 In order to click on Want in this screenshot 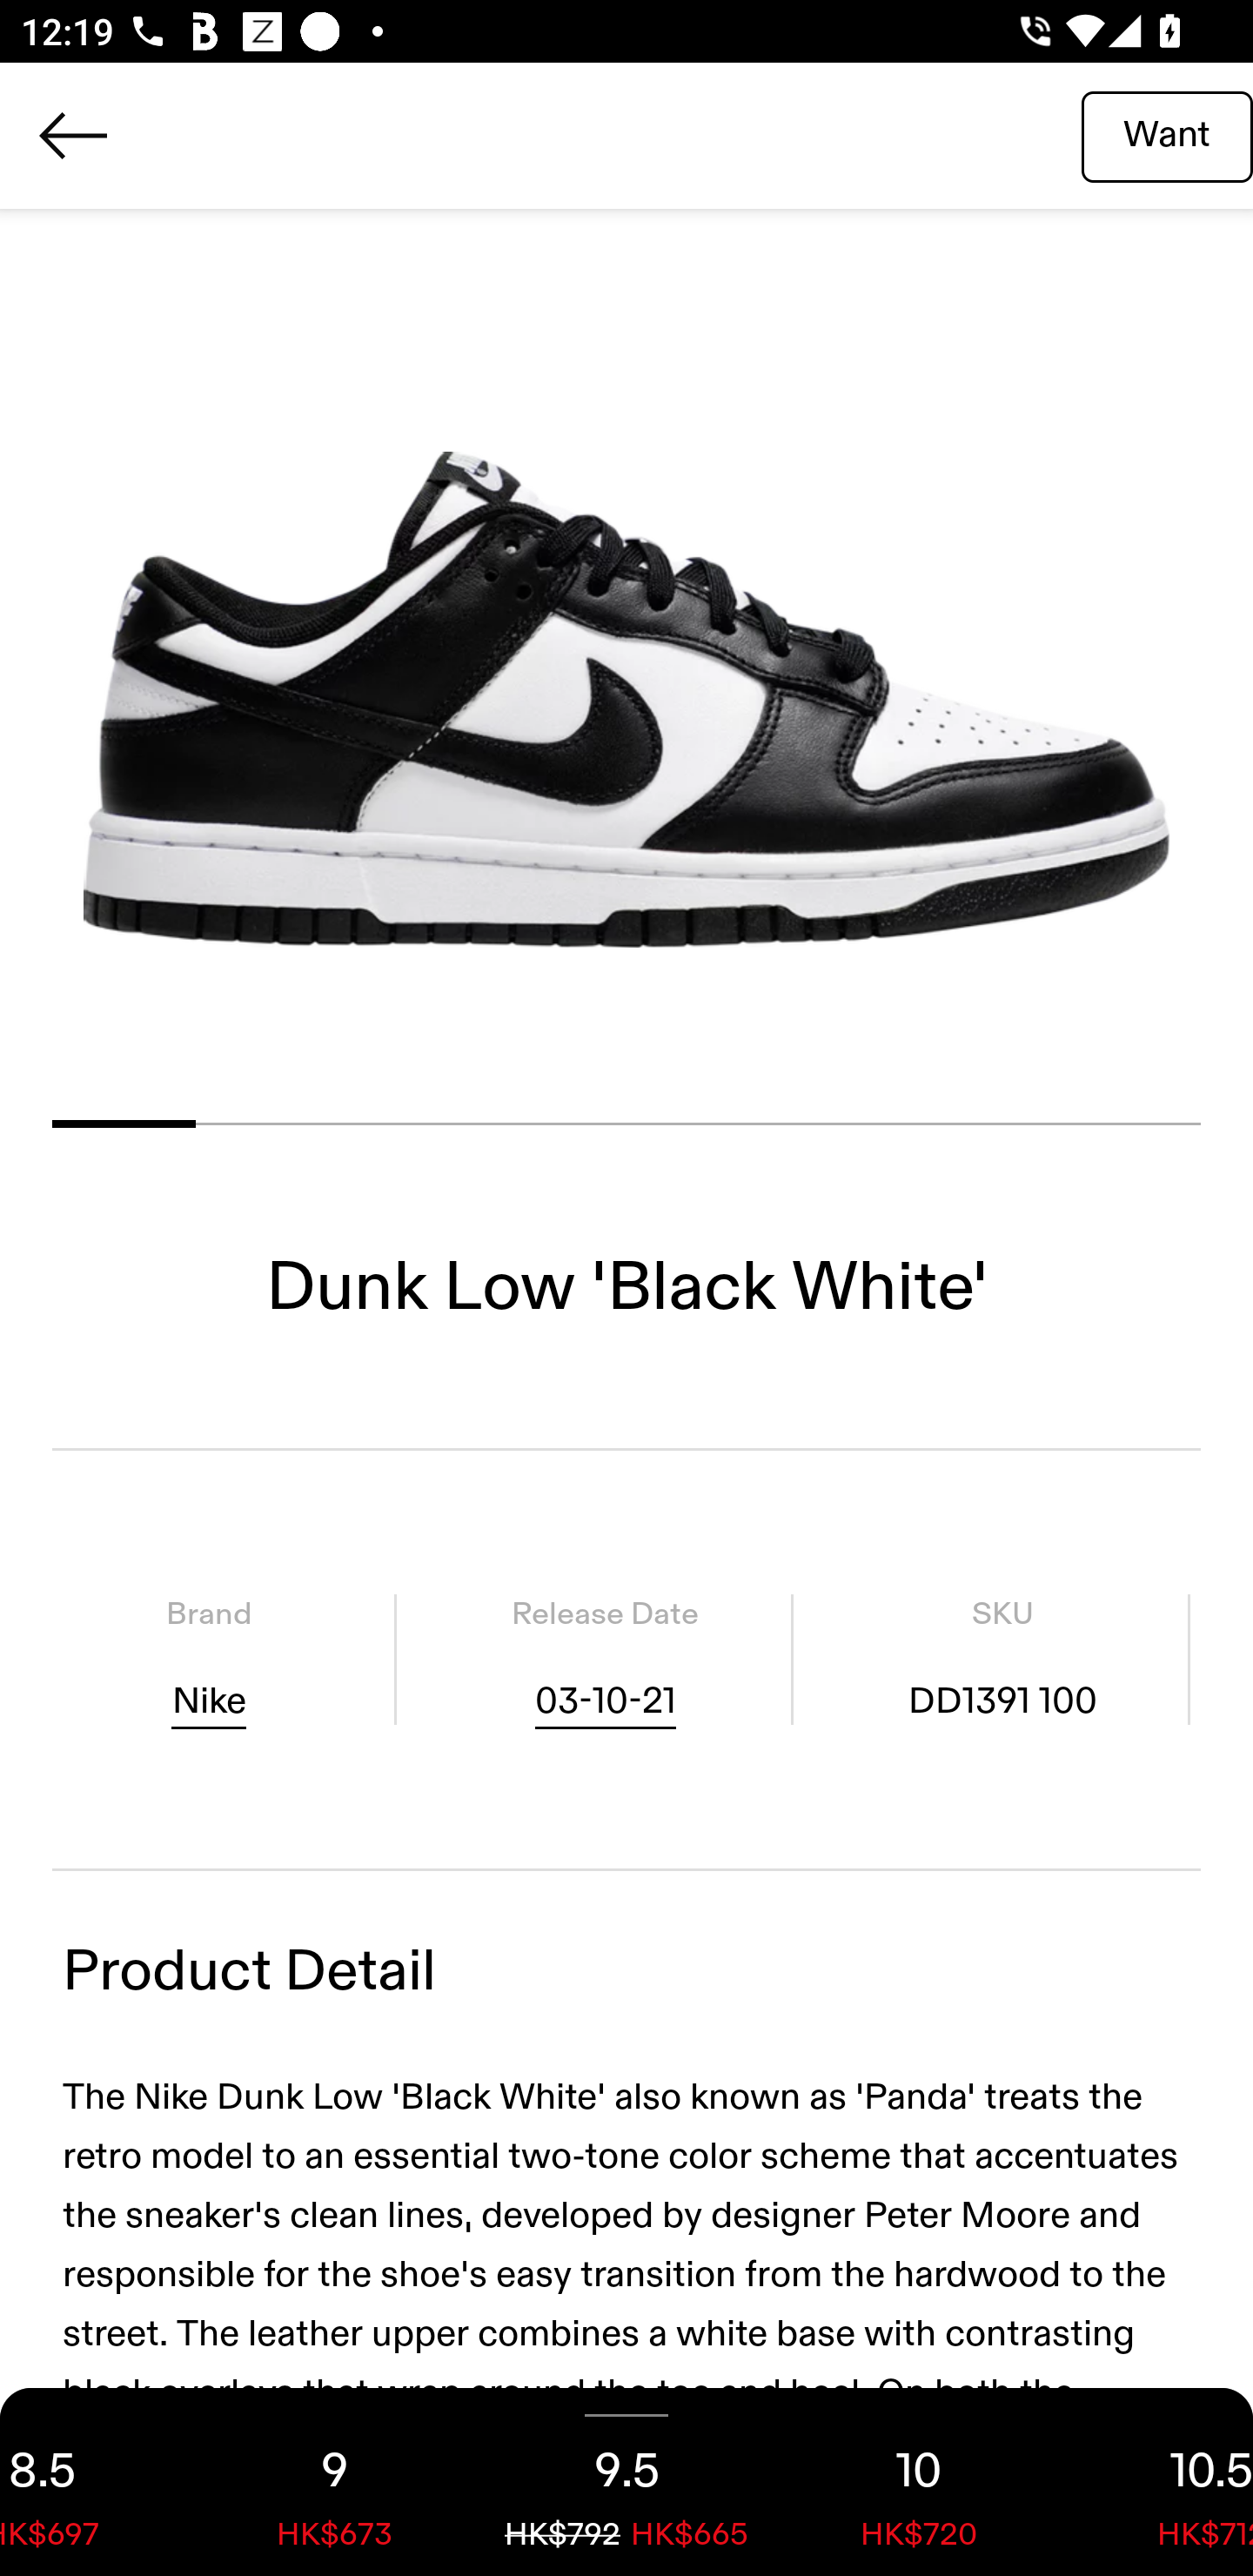, I will do `click(1167, 135)`.